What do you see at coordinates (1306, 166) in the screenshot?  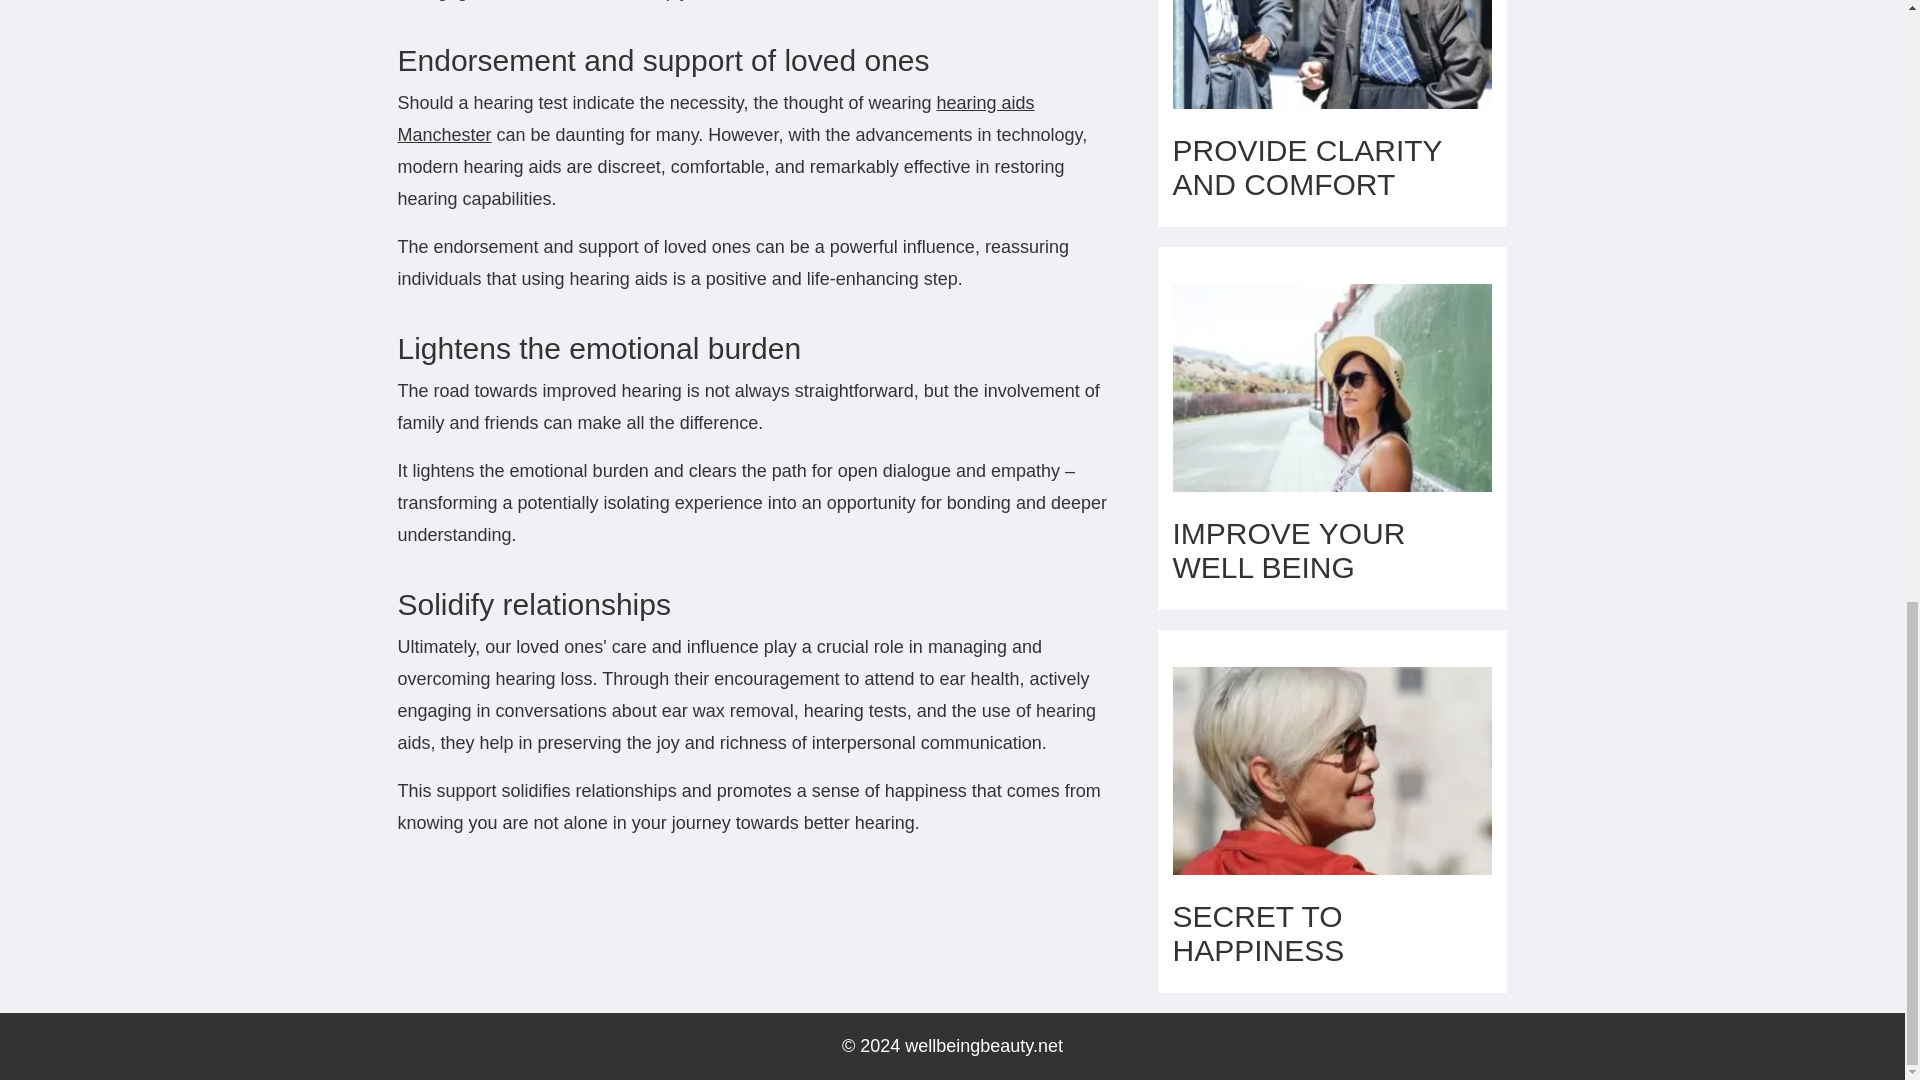 I see `PROVIDE CLARITY AND COMFORT` at bounding box center [1306, 166].